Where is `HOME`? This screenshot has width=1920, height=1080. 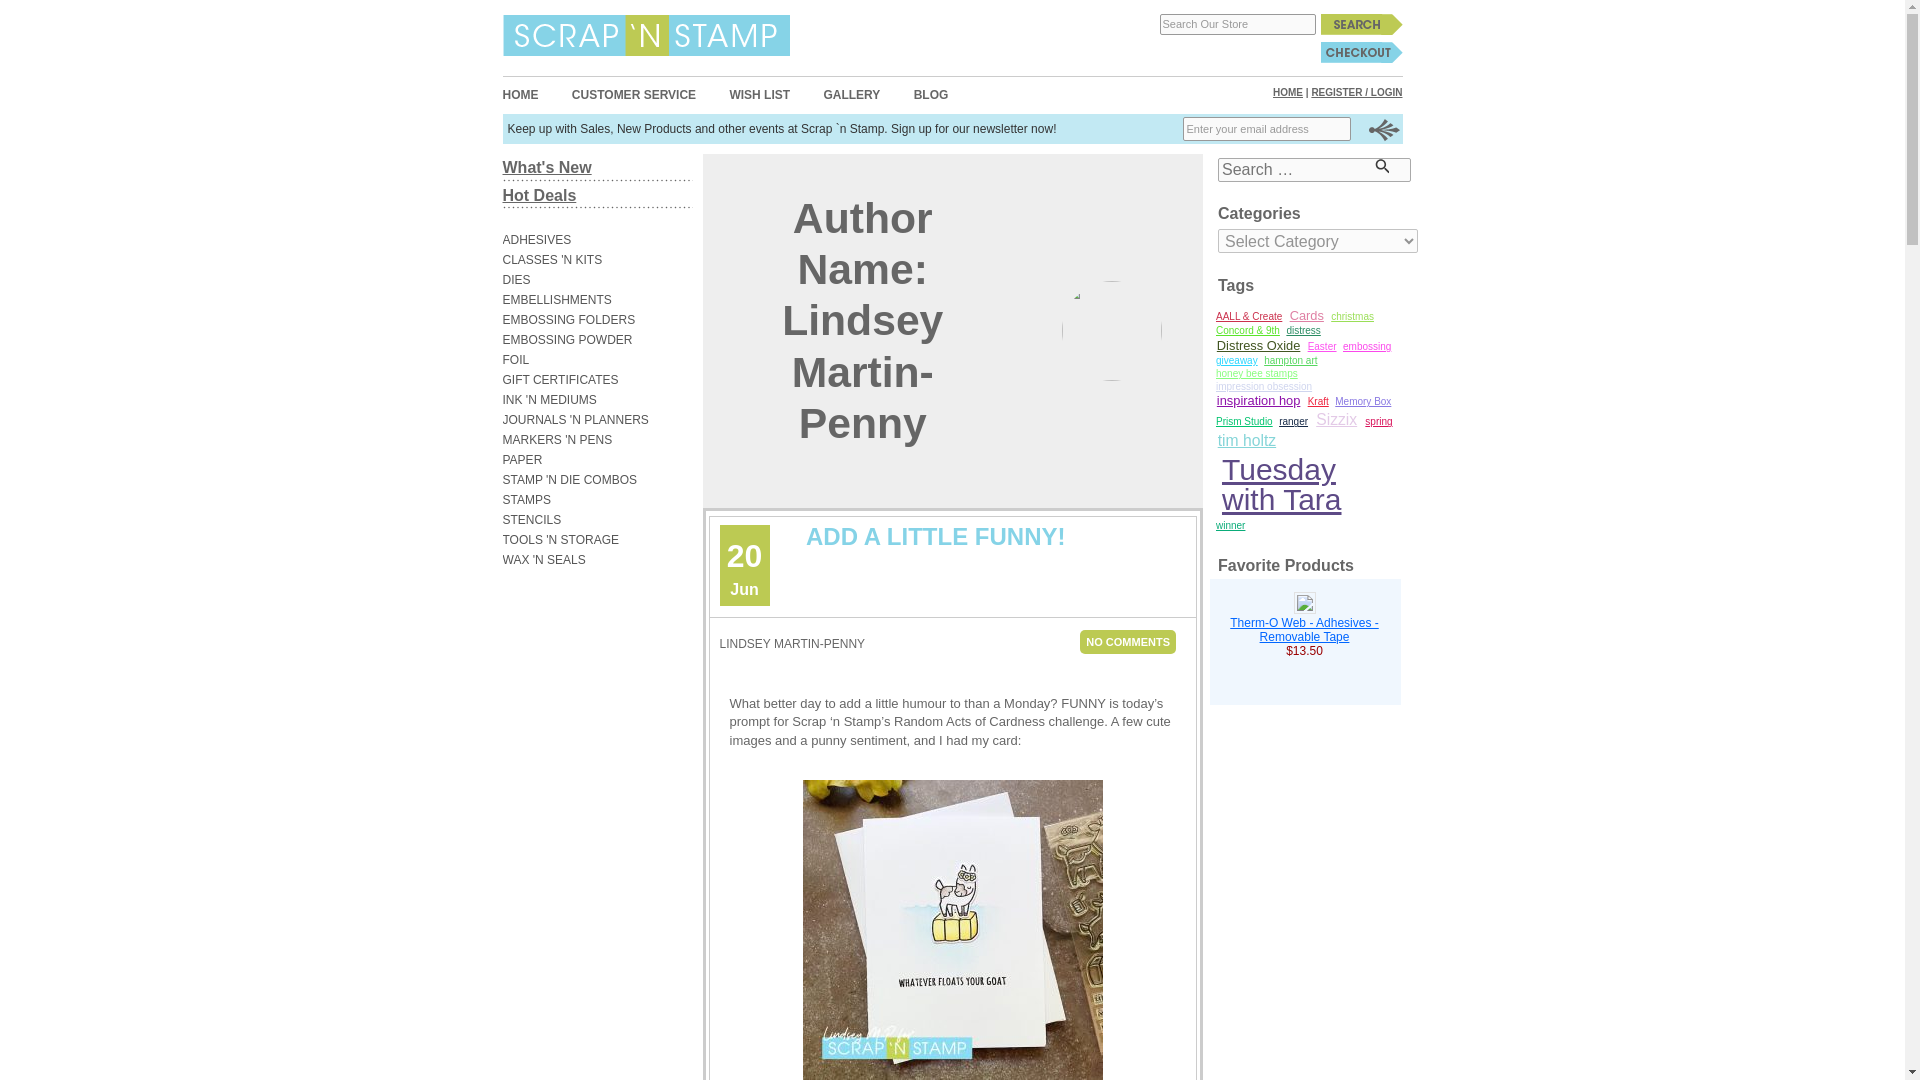
HOME is located at coordinates (519, 94).